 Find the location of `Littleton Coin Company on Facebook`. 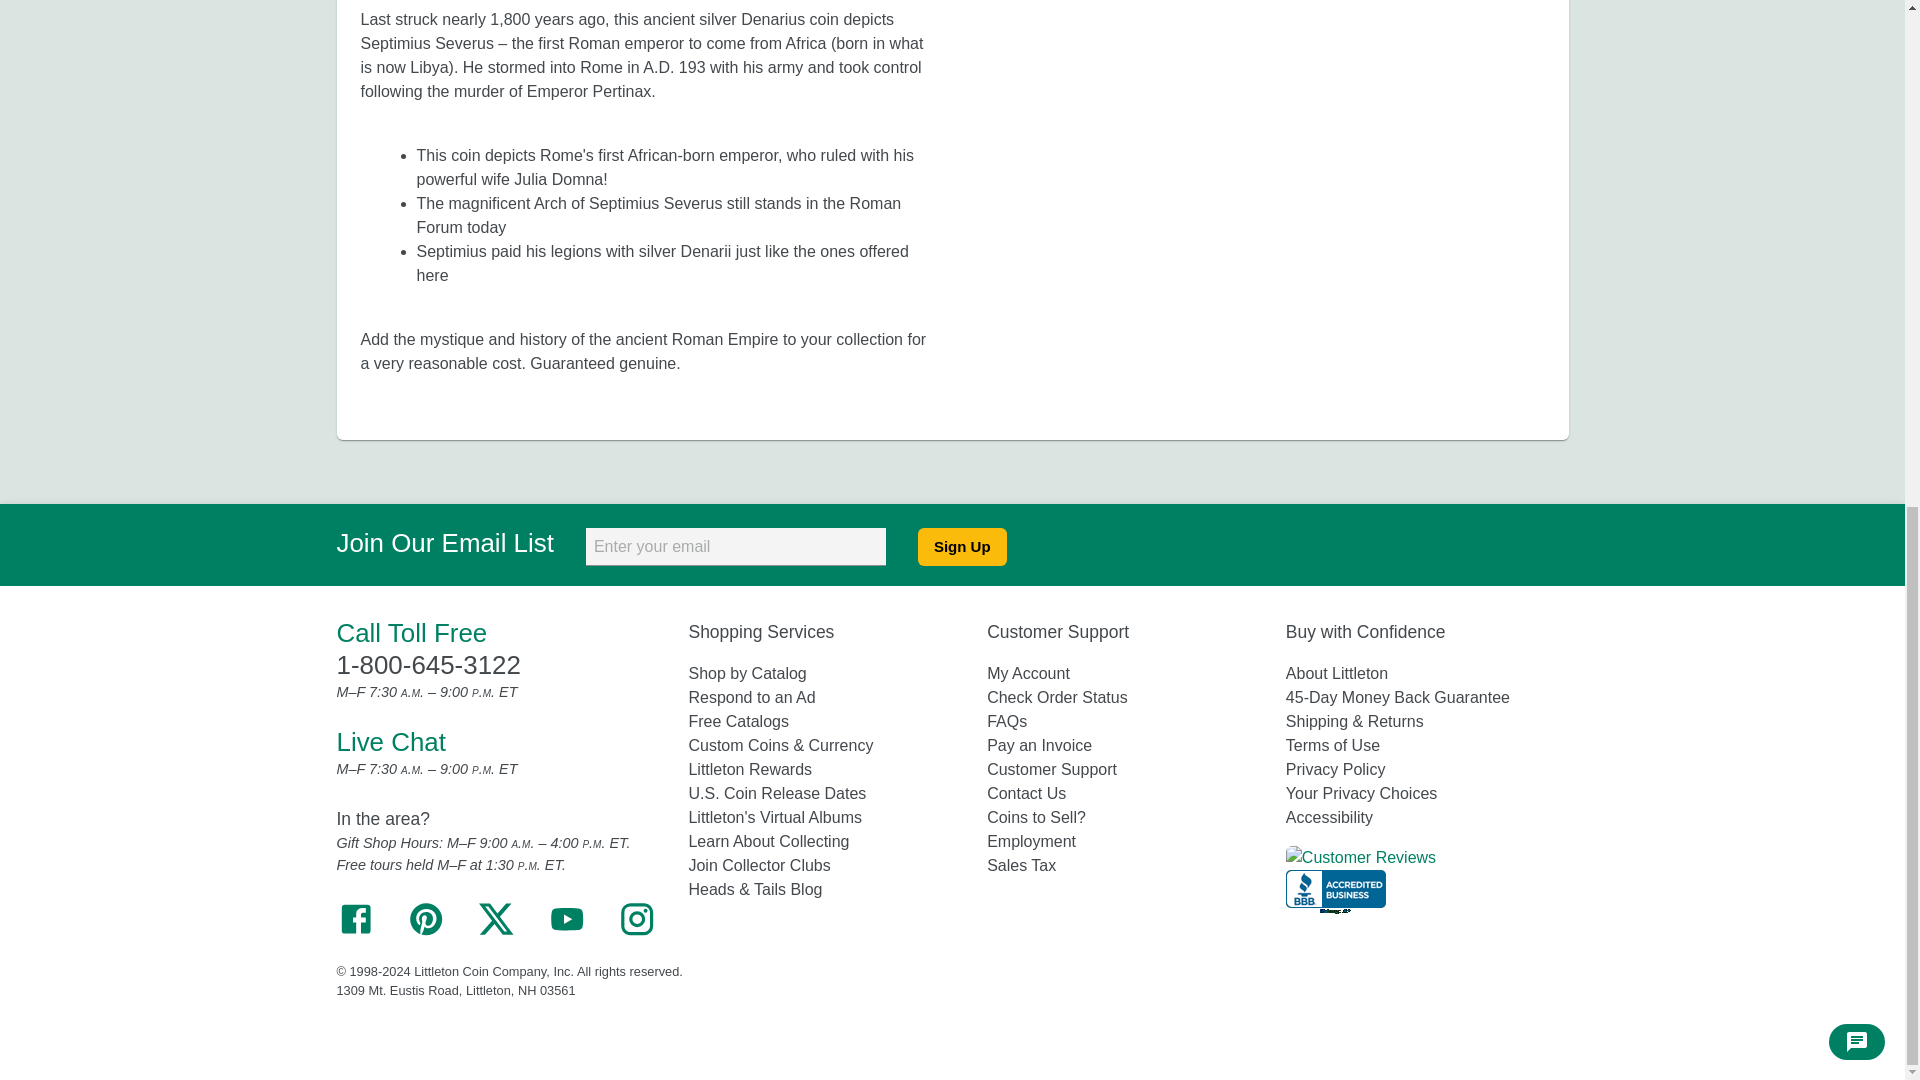

Littleton Coin Company on Facebook is located at coordinates (355, 932).